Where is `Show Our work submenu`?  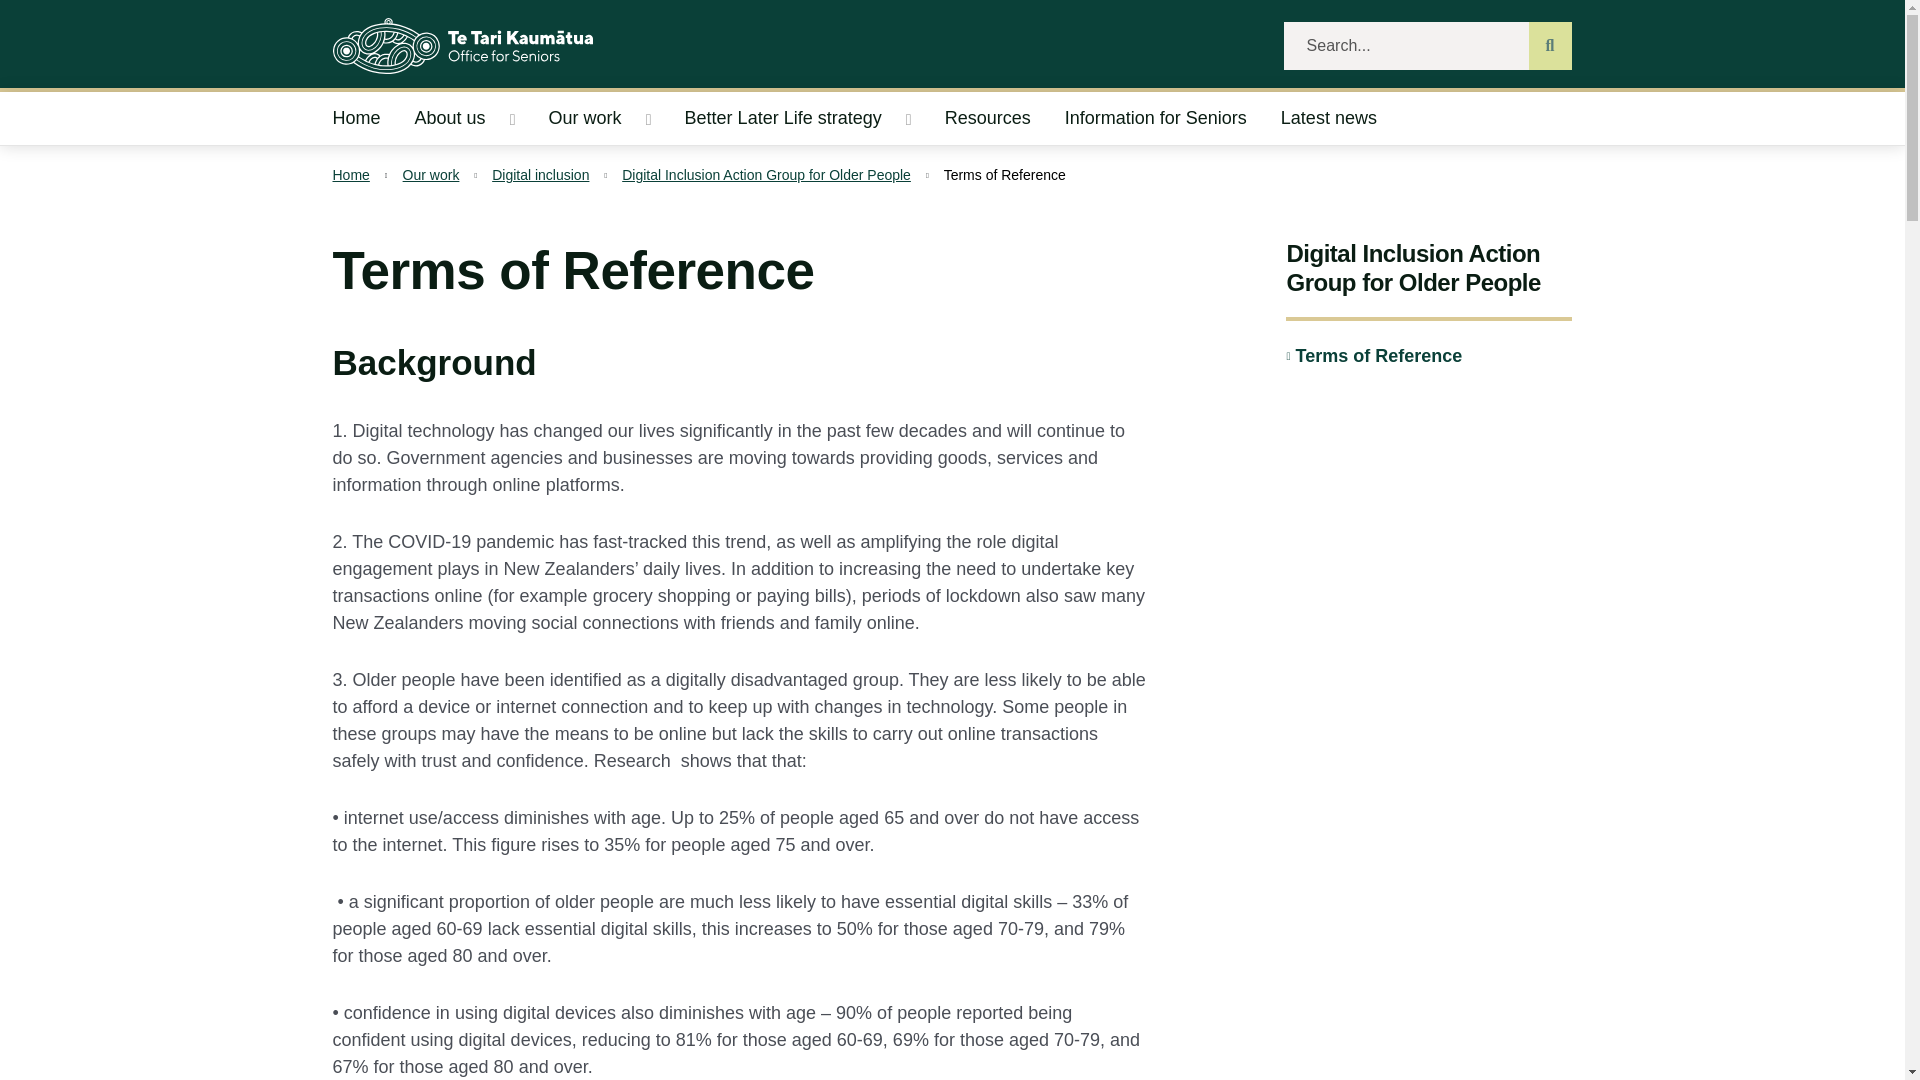 Show Our work submenu is located at coordinates (648, 119).